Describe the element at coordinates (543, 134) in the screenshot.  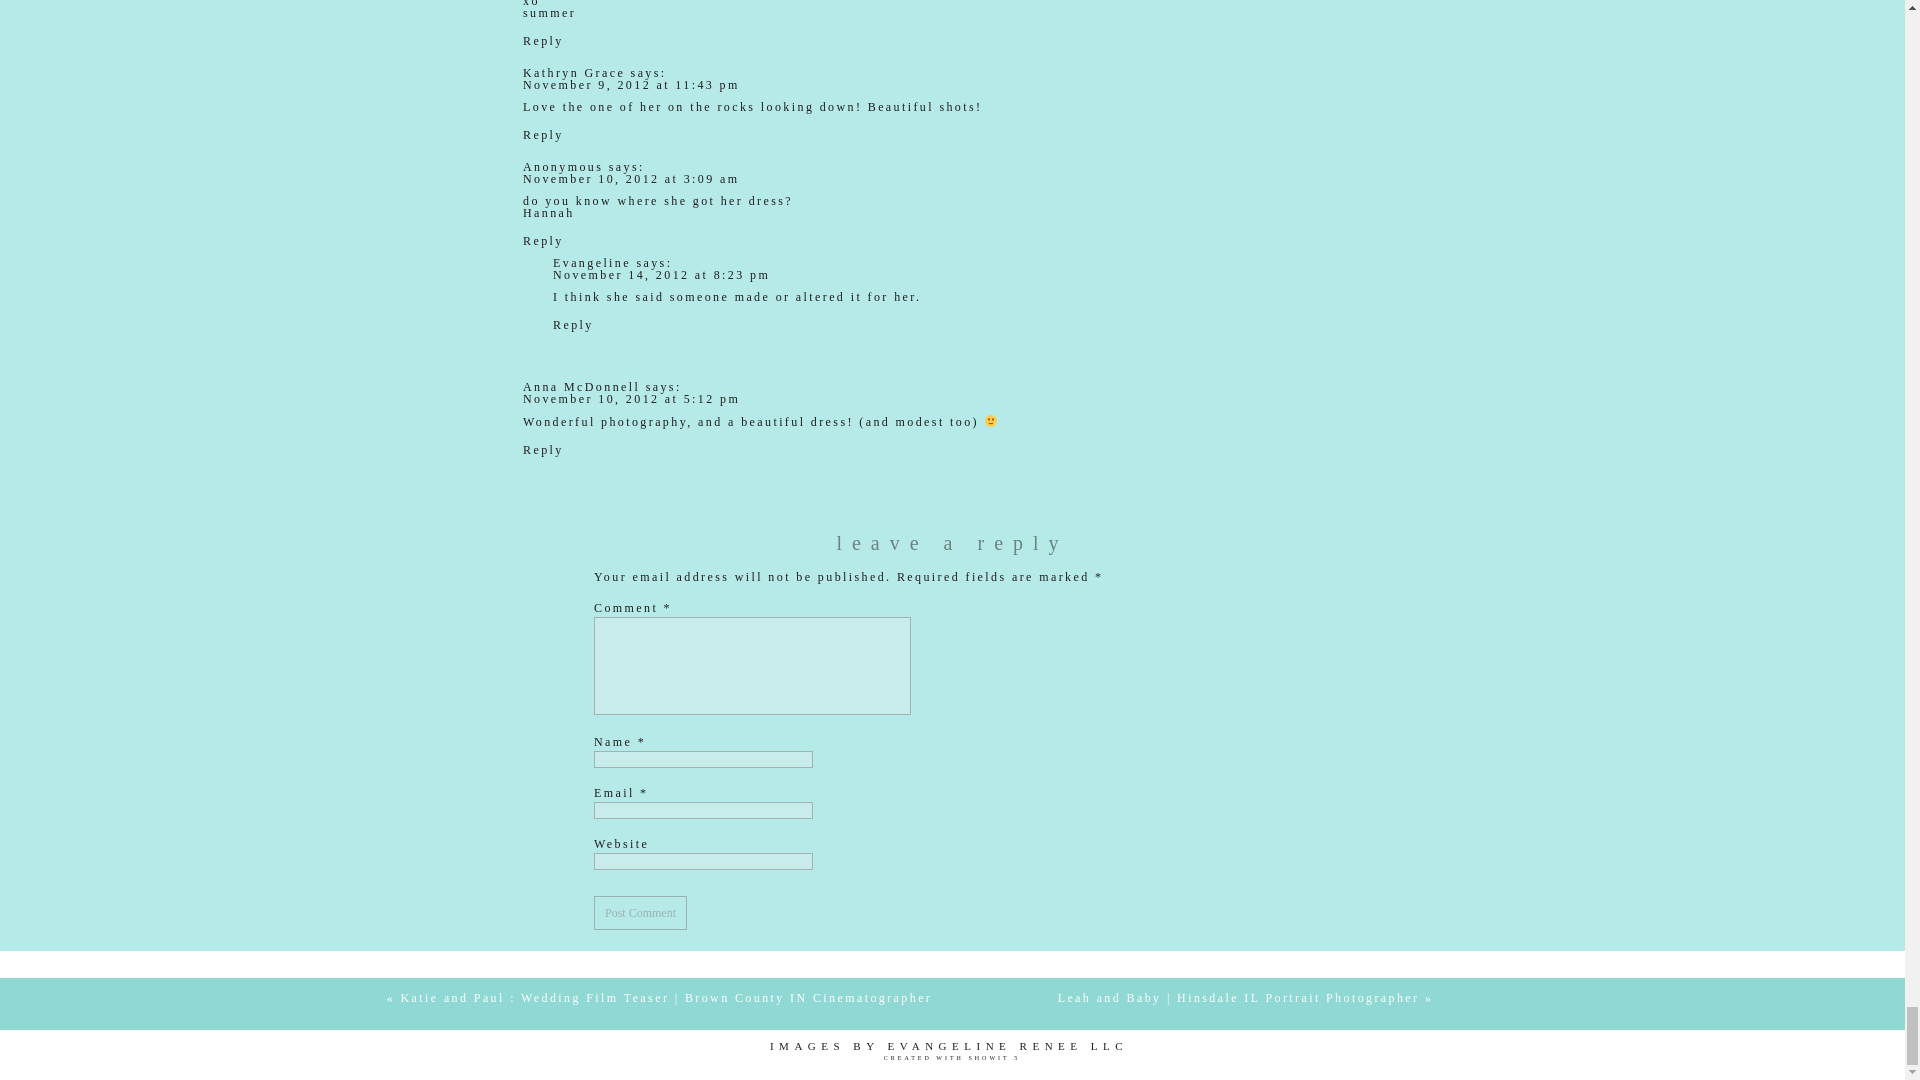
I see `Reply` at that location.